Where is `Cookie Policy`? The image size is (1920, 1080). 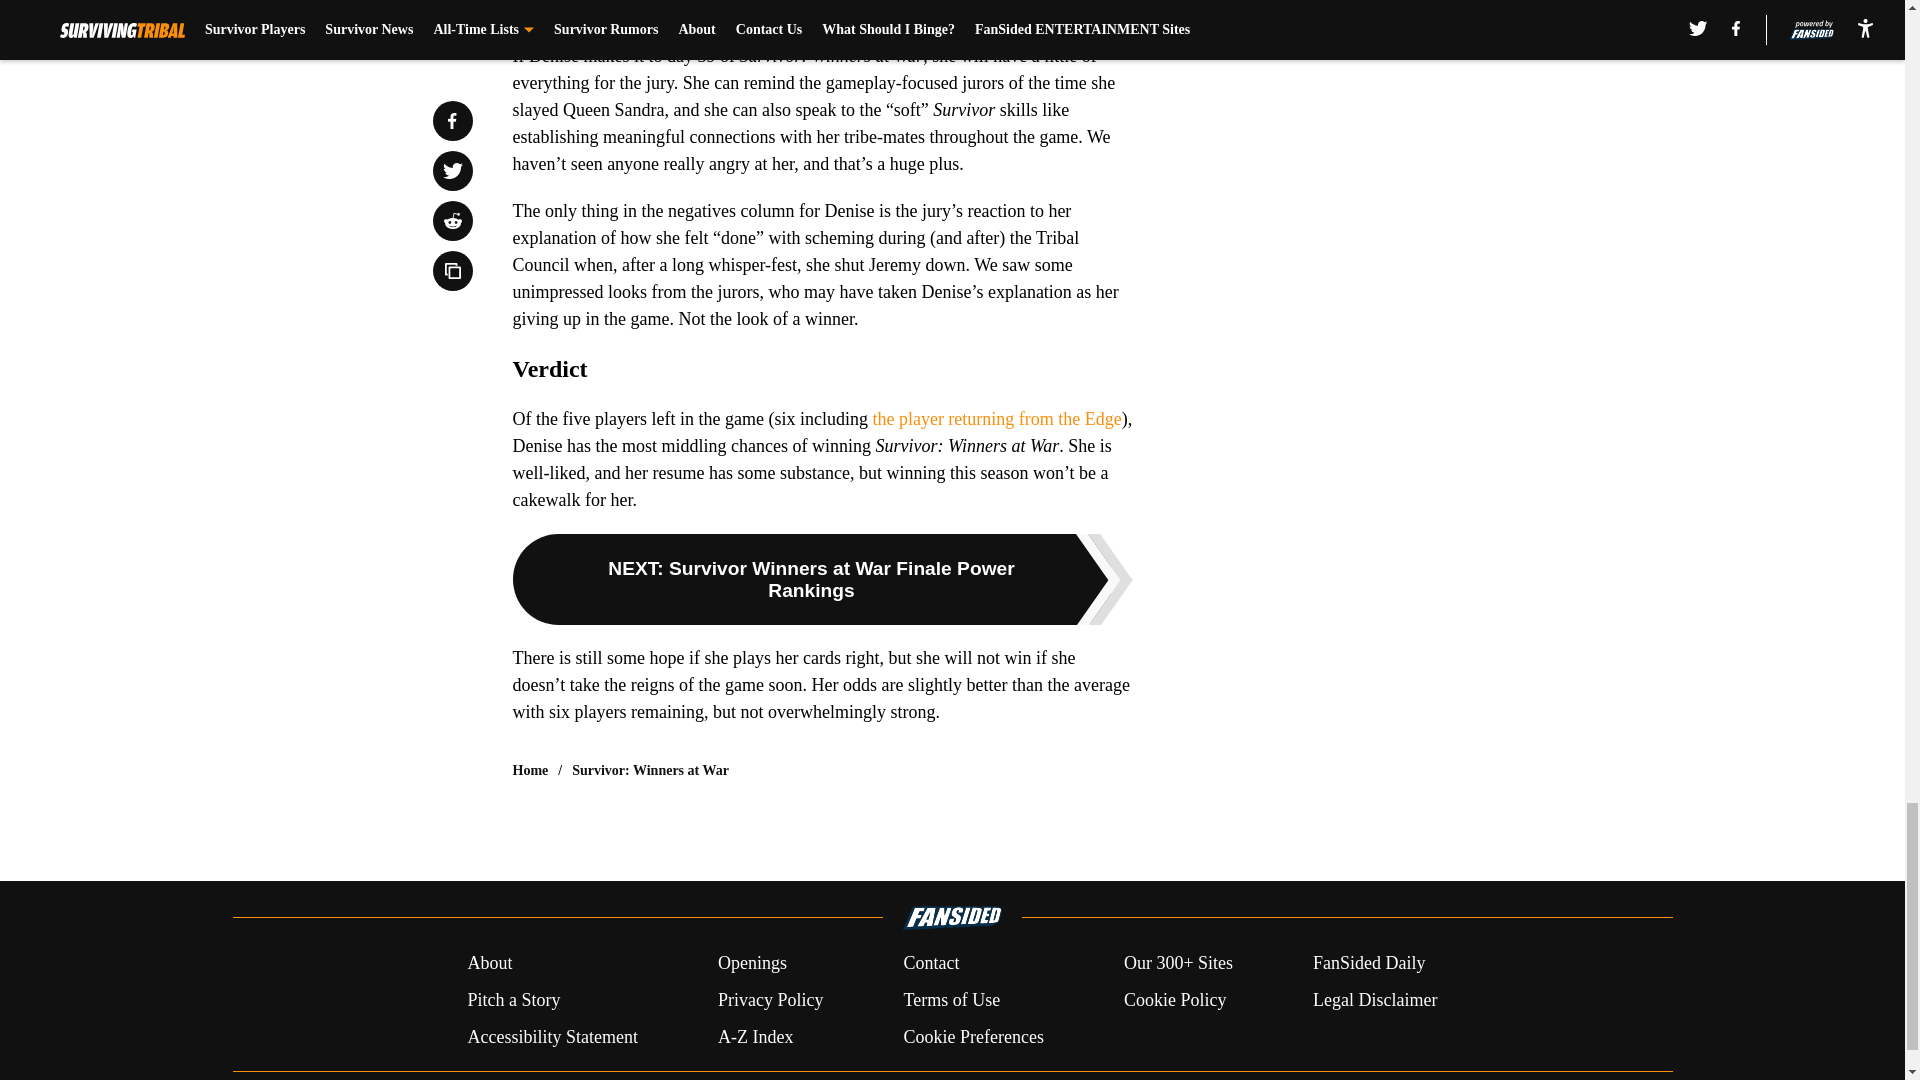
Cookie Policy is located at coordinates (1174, 1000).